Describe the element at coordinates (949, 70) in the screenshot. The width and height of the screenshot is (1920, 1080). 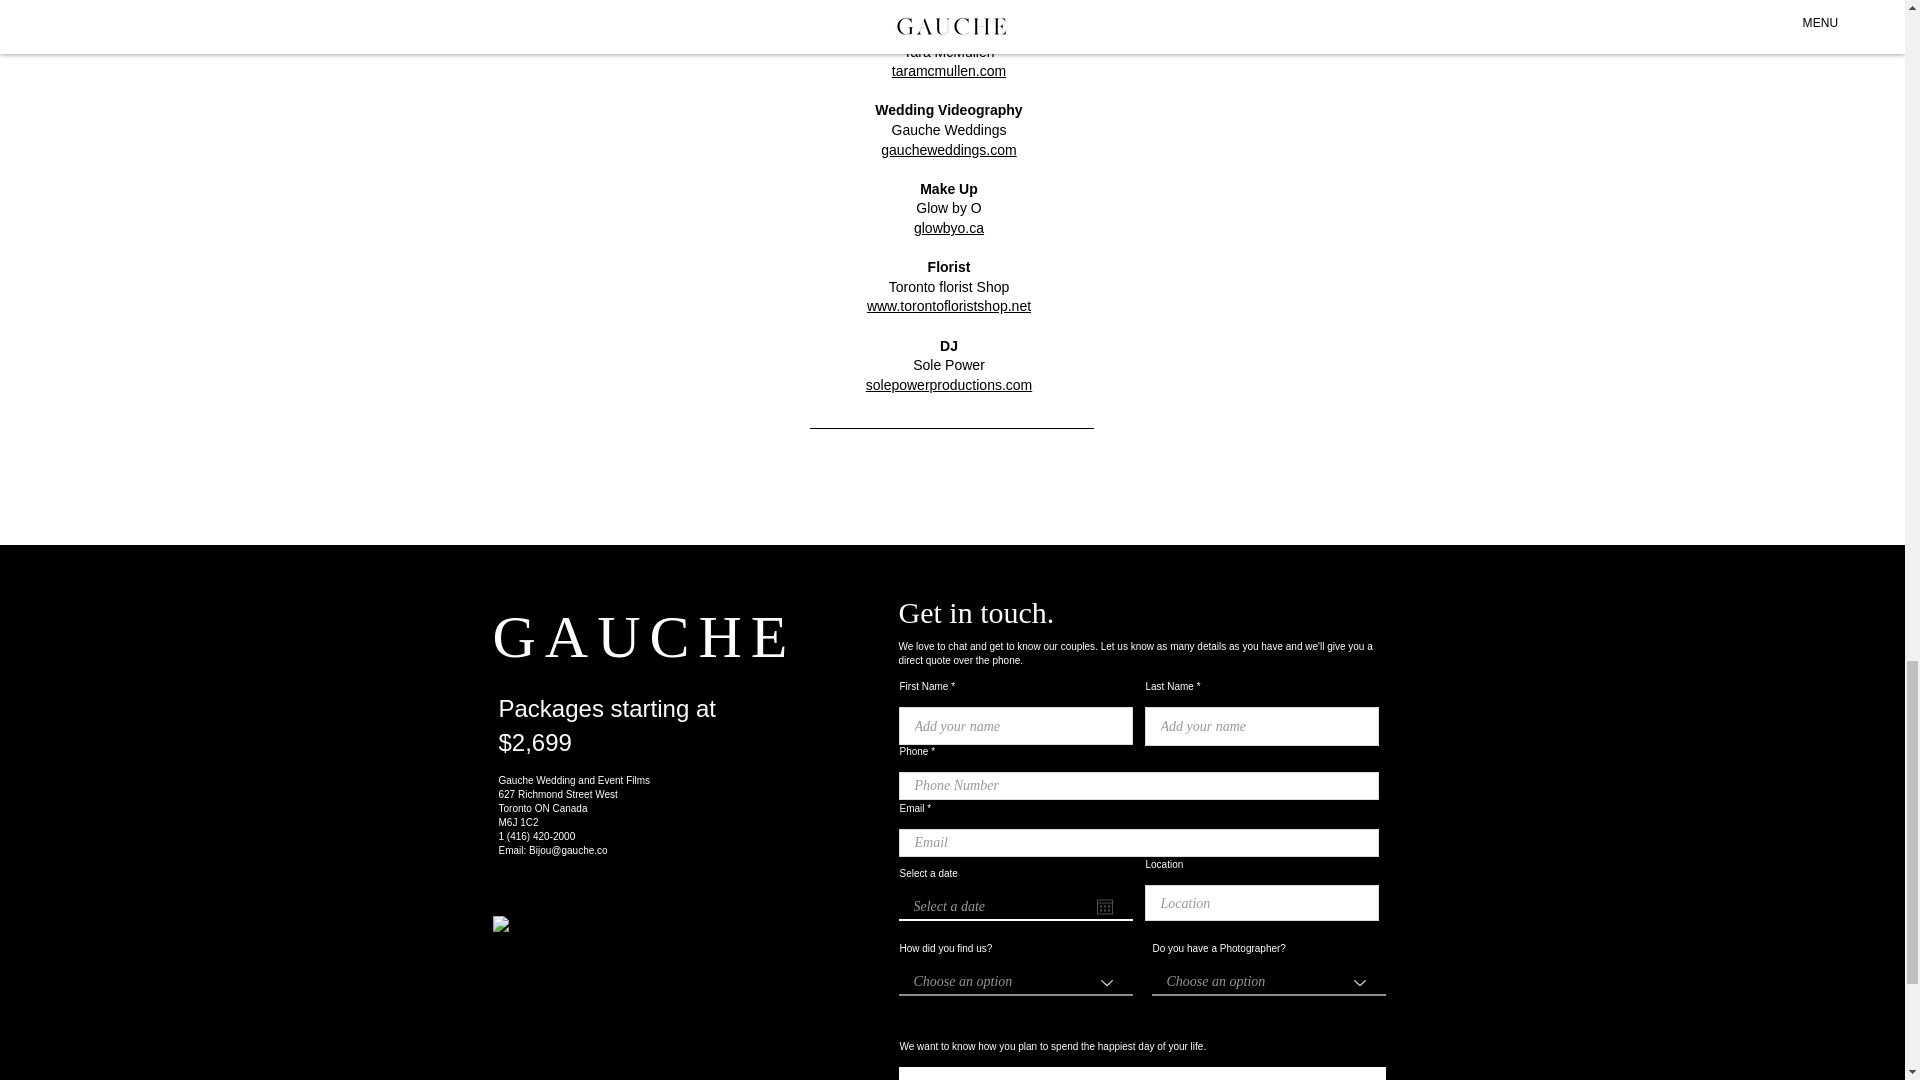
I see `taramcmullen.com` at that location.